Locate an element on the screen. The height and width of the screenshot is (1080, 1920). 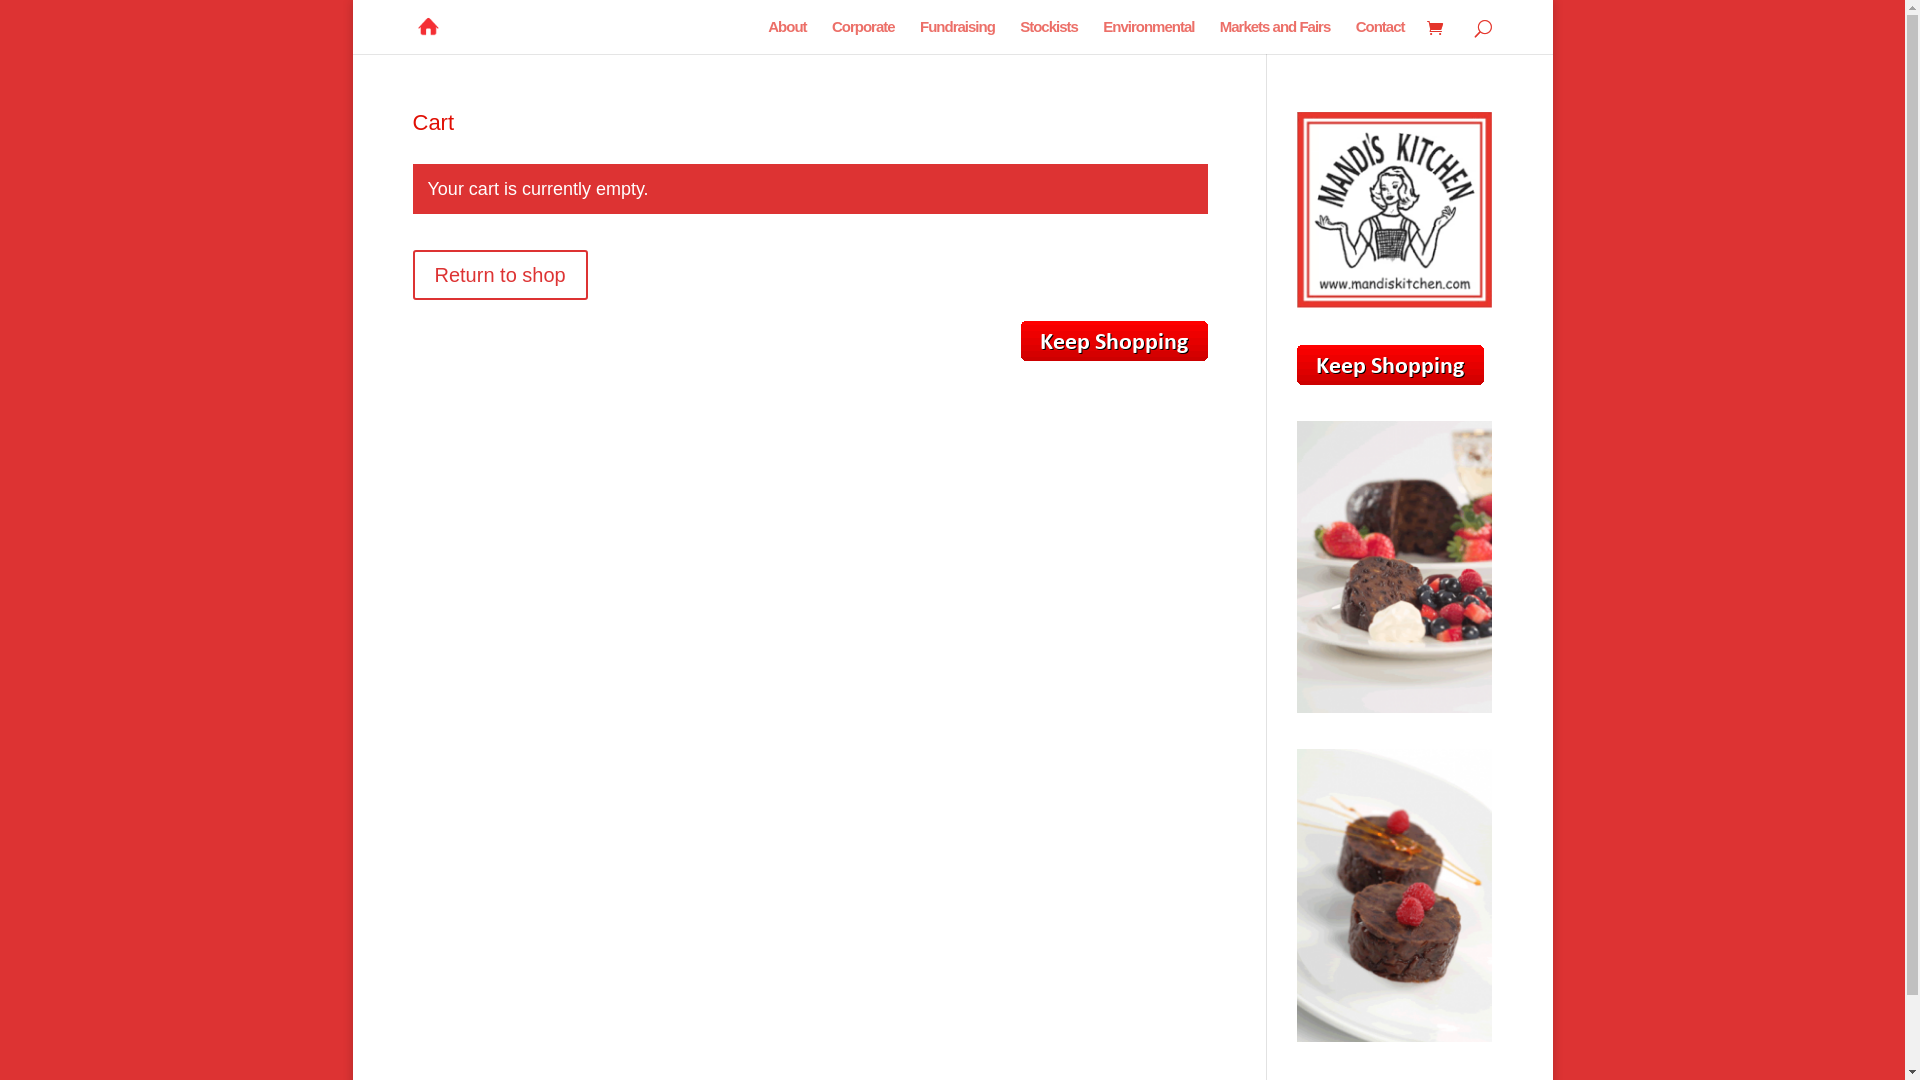
About is located at coordinates (787, 37).